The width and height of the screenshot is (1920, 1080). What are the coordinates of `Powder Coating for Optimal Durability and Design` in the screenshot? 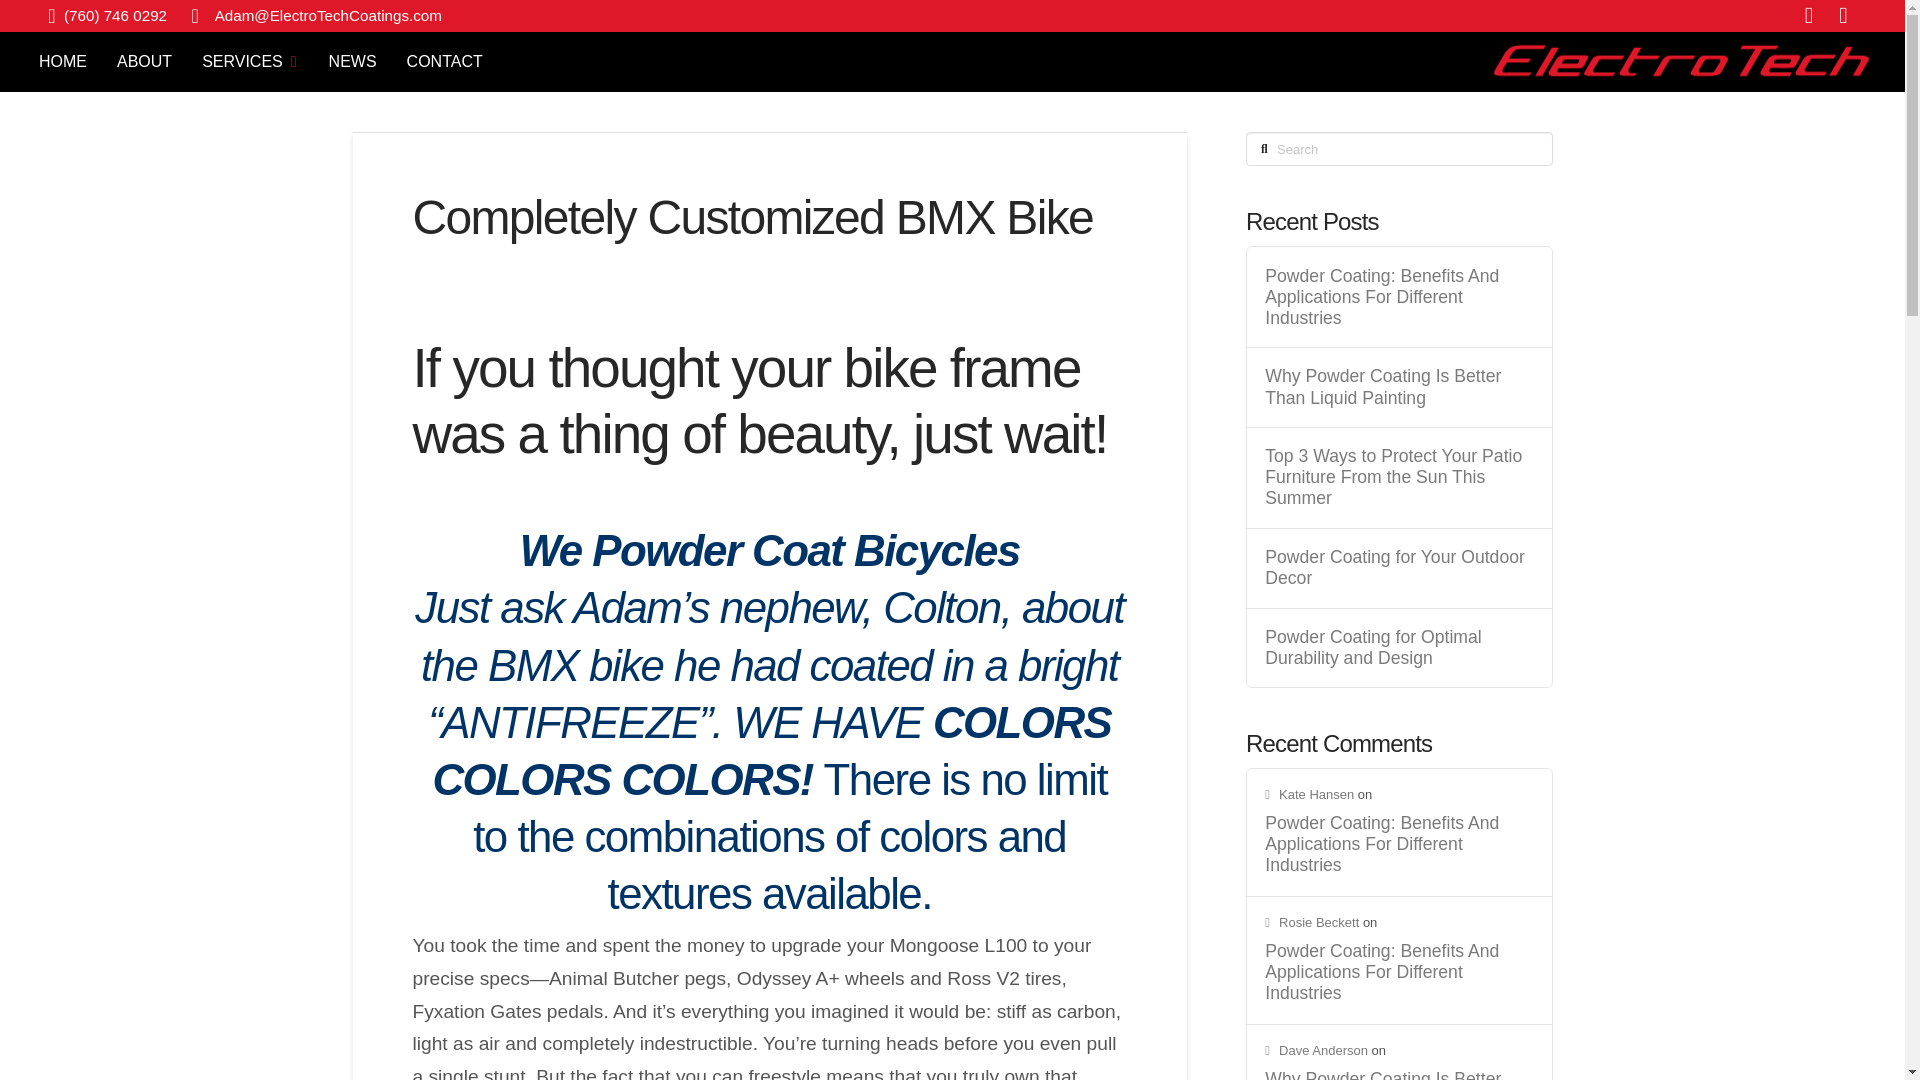 It's located at (1398, 648).